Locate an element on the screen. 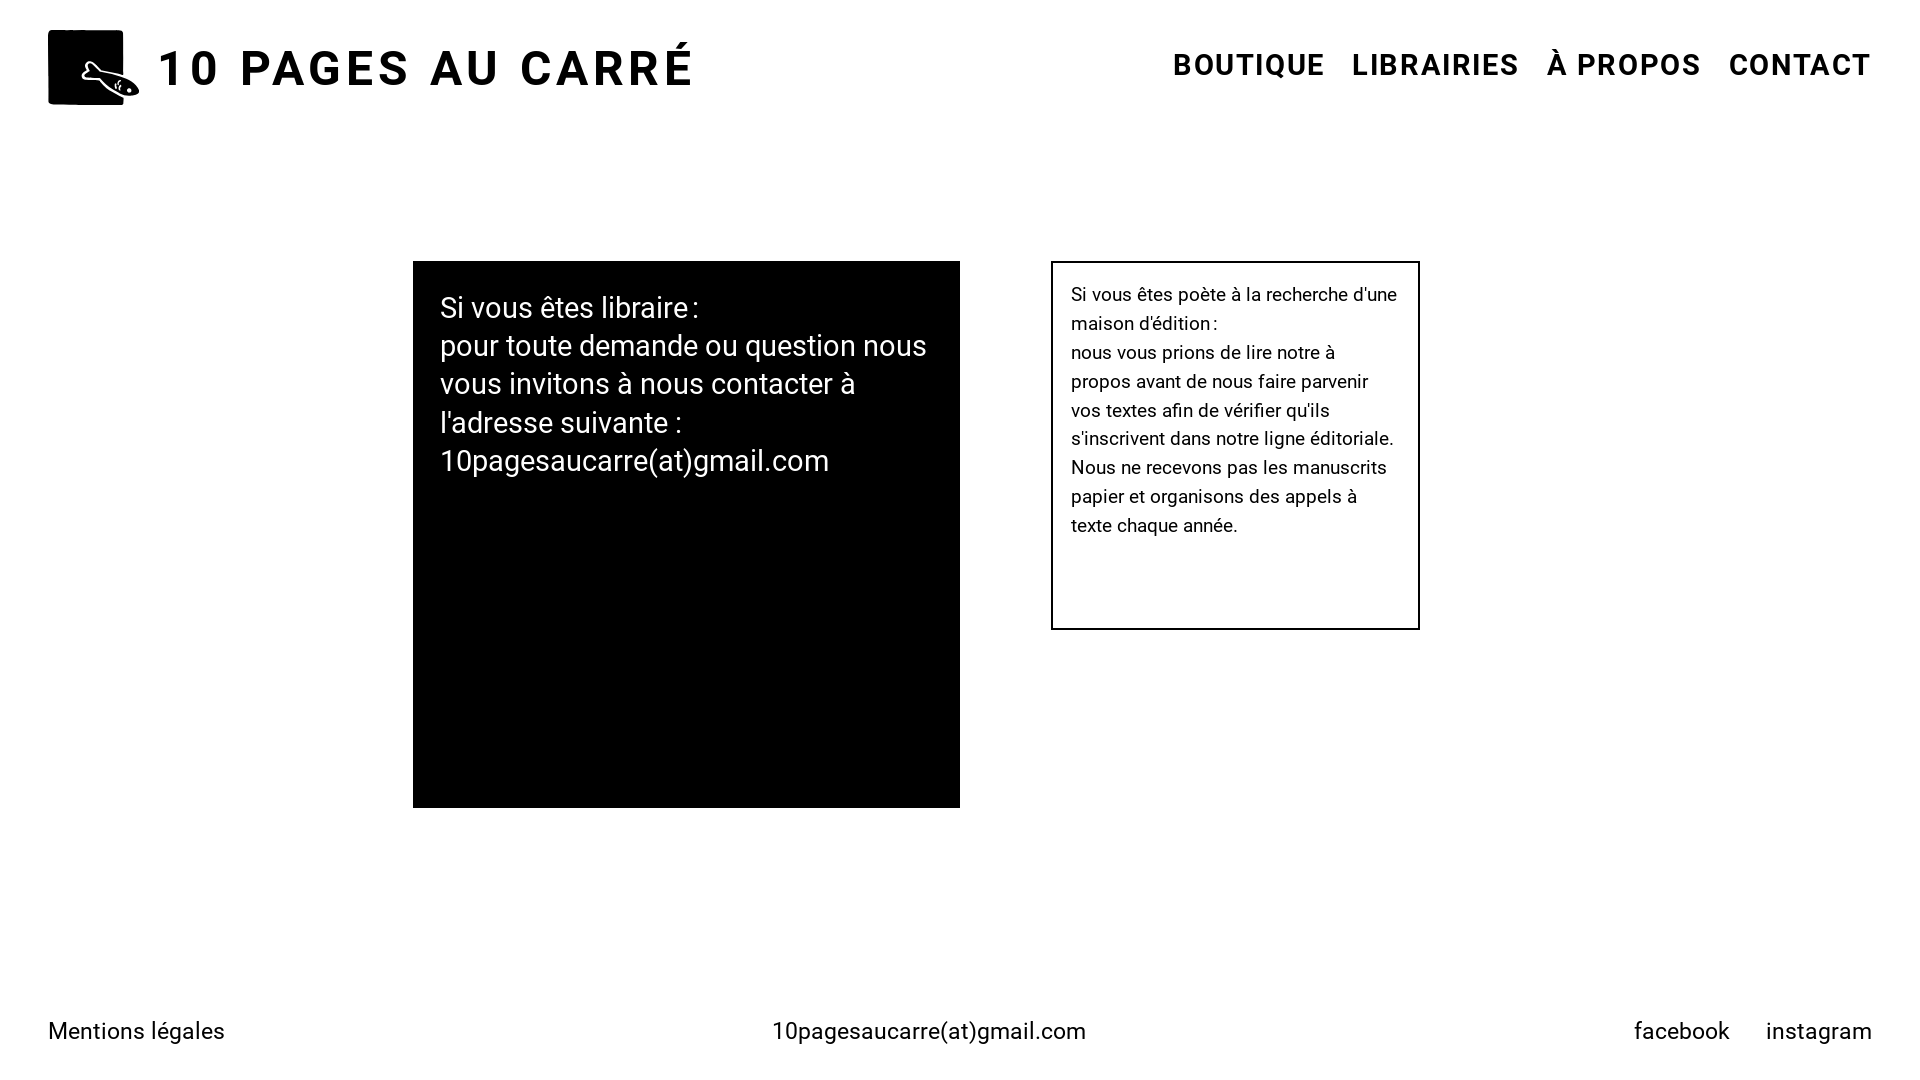 This screenshot has height=1080, width=1920. facebook is located at coordinates (1682, 1031).